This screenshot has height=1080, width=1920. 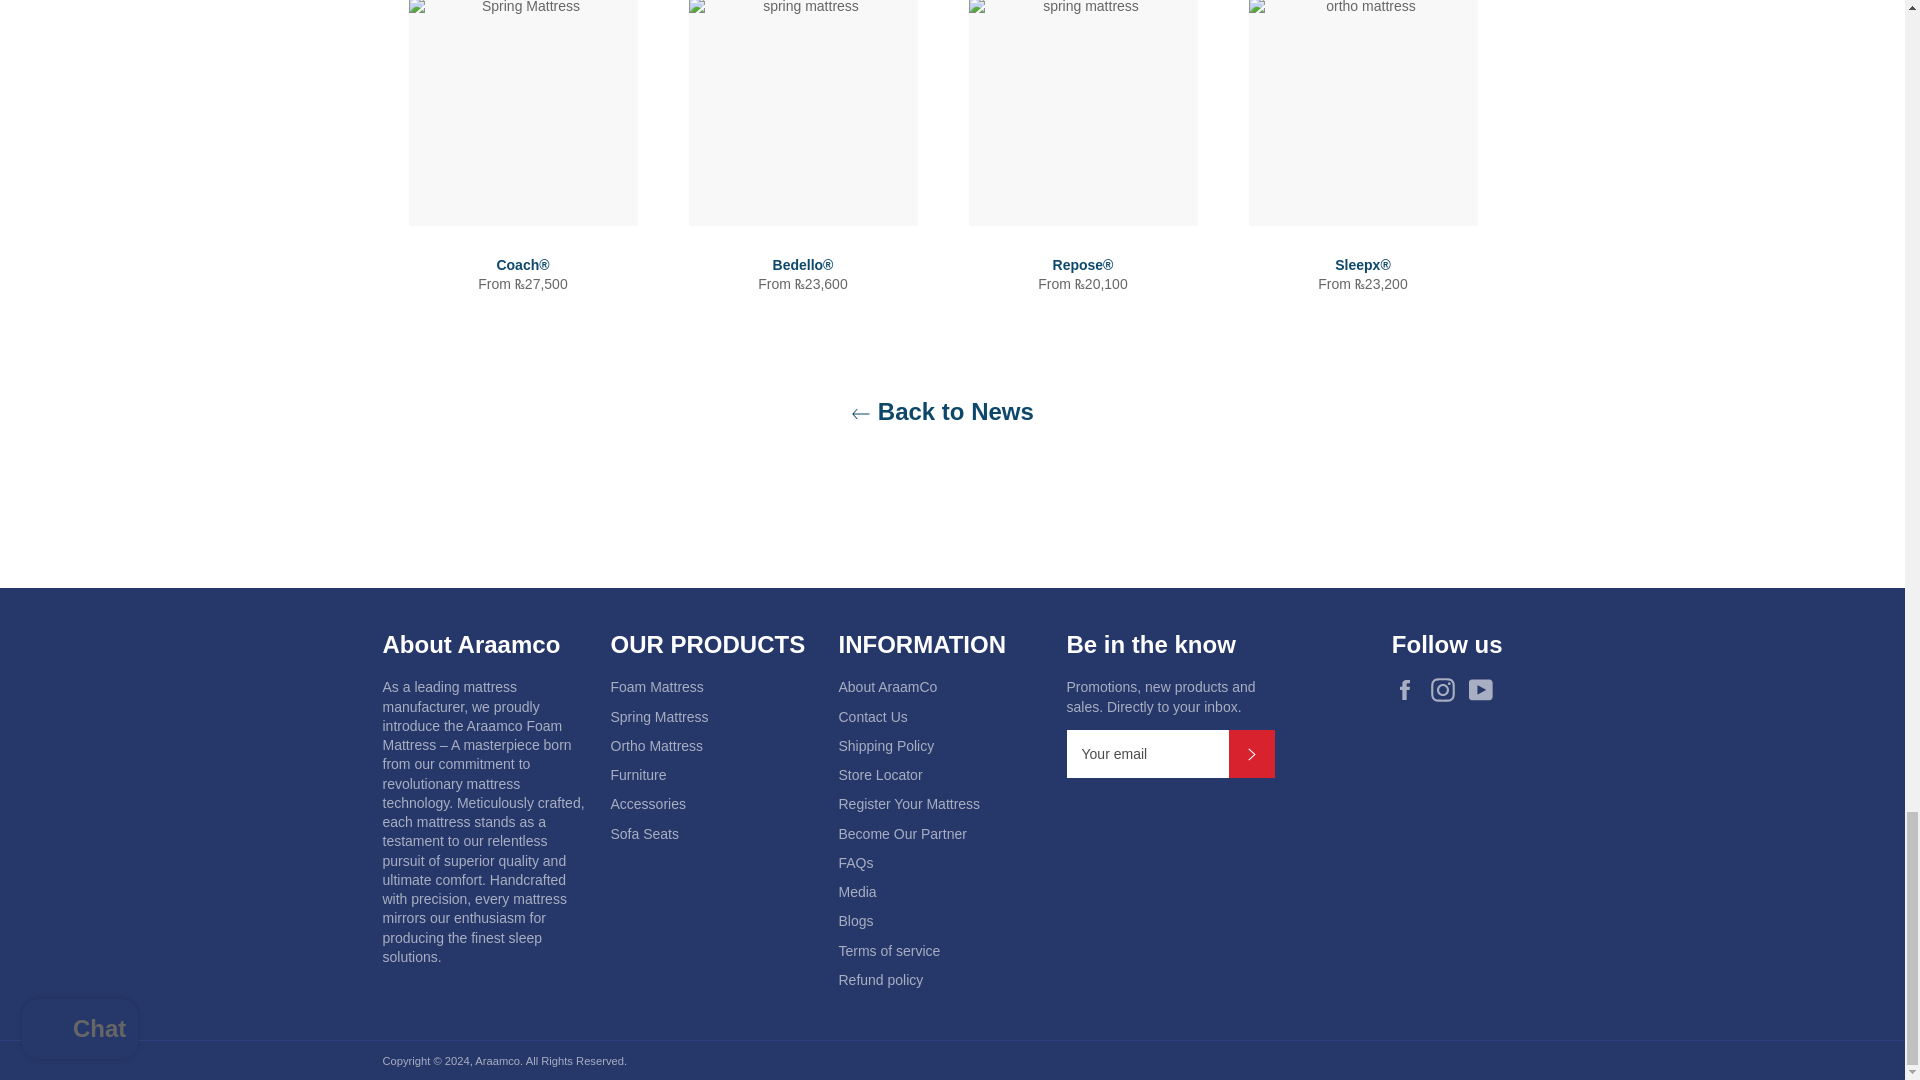 I want to click on Back to News, so click(x=942, y=411).